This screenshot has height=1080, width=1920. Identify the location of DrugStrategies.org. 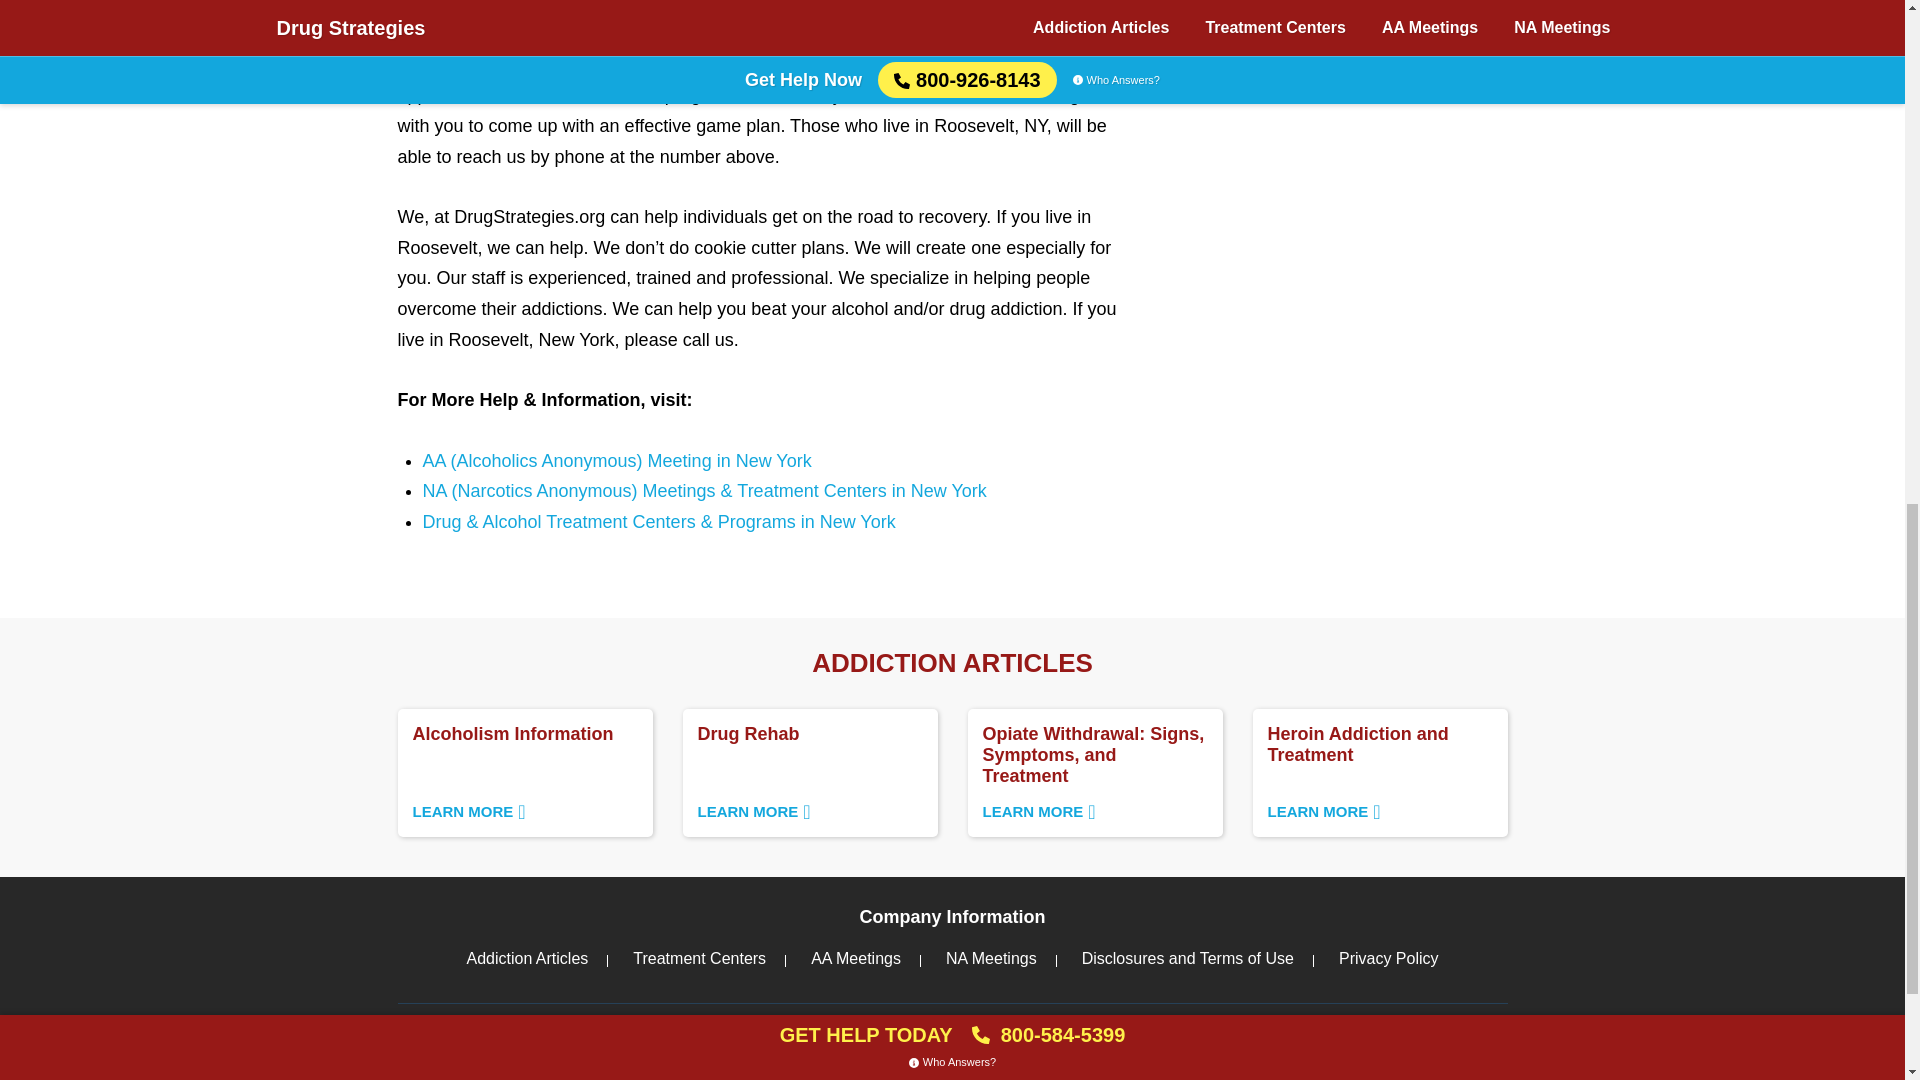
(855, 958).